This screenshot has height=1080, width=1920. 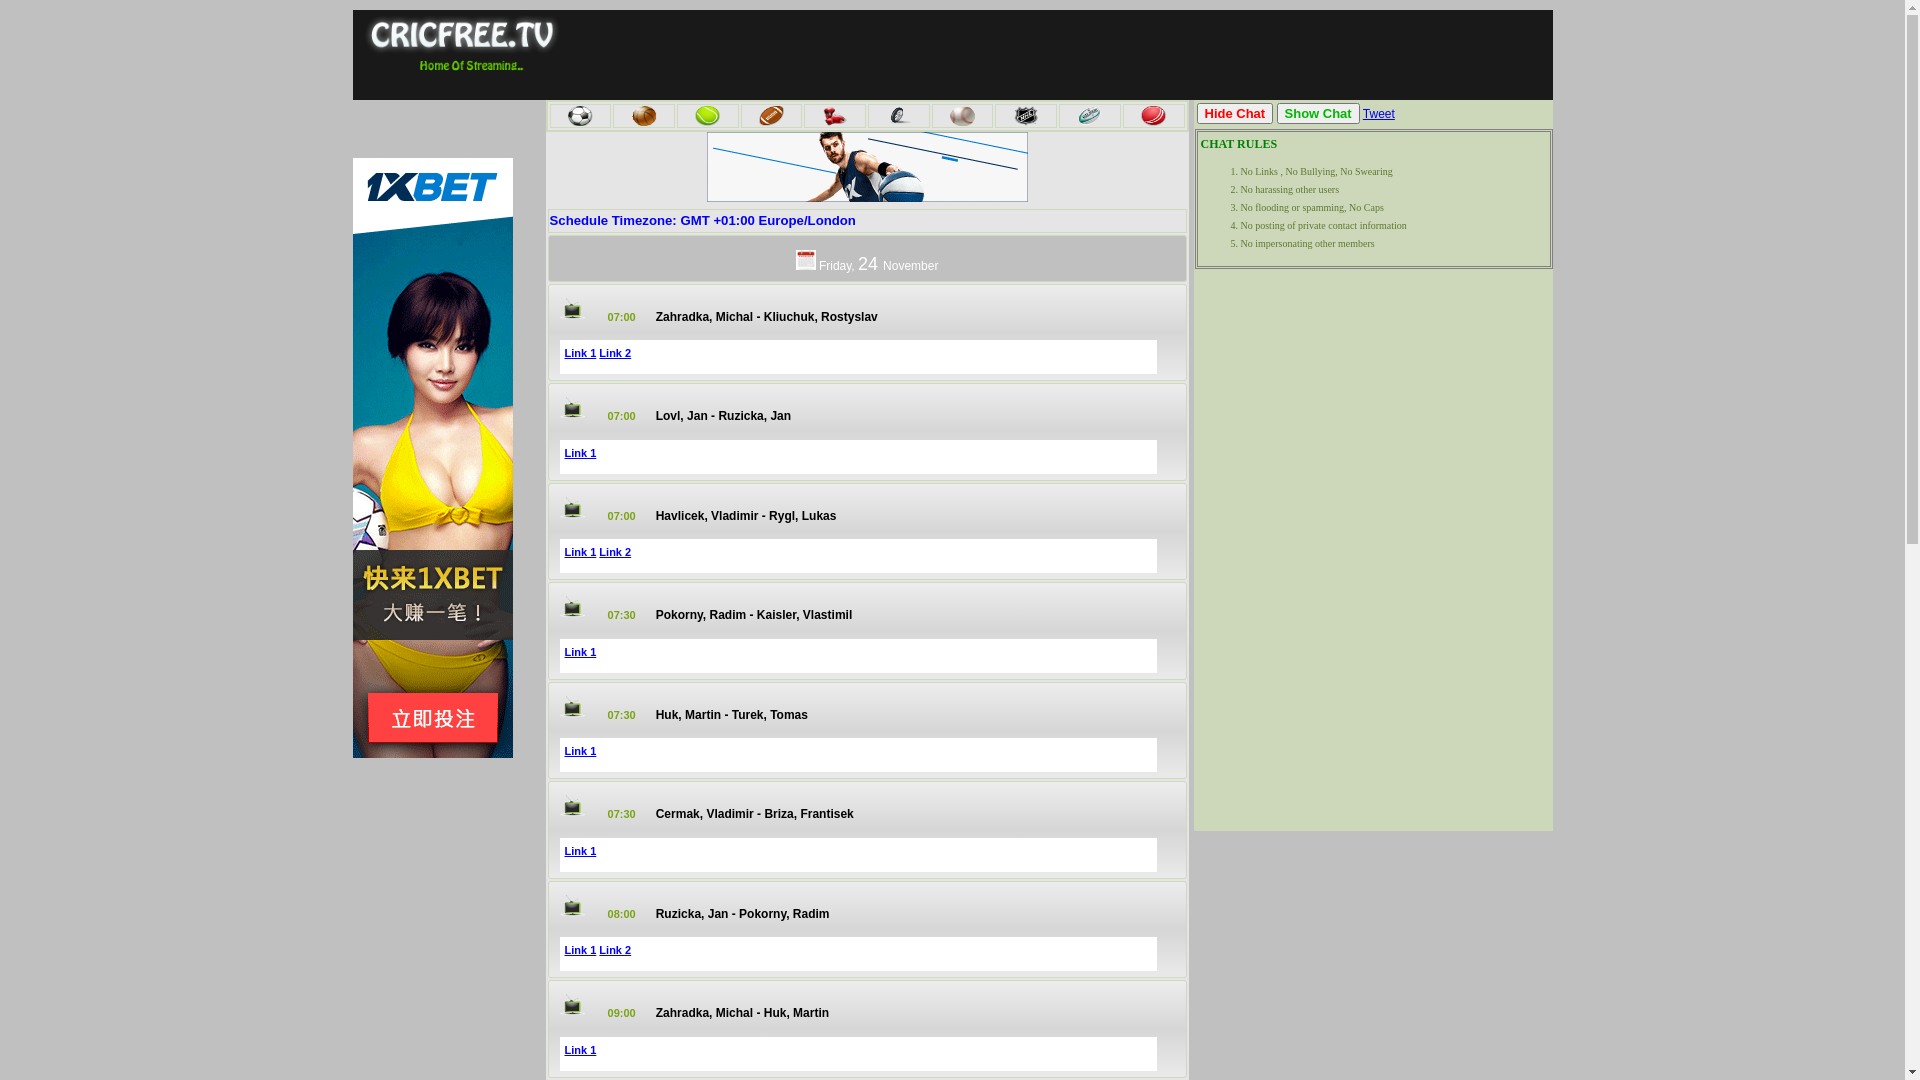 I want to click on Link 1, so click(x=580, y=1050).